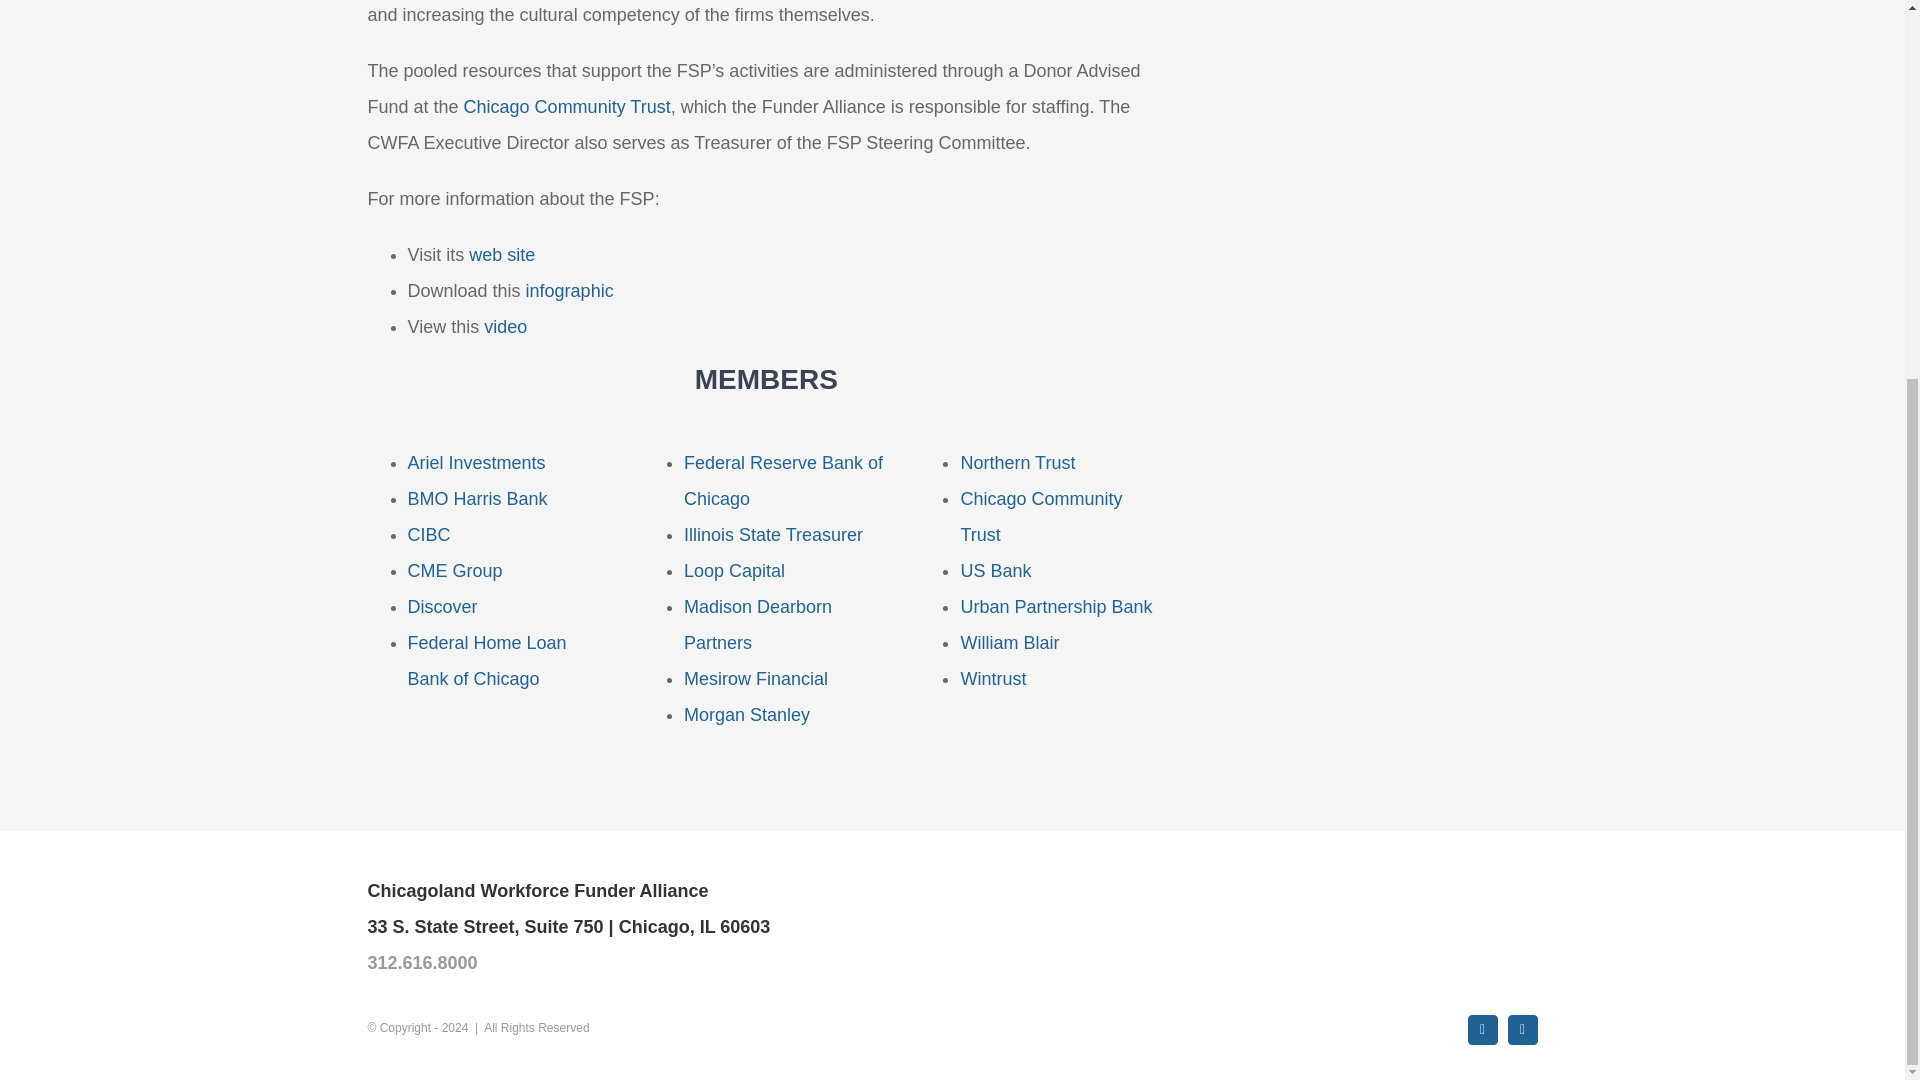  I want to click on CIBC, so click(429, 534).